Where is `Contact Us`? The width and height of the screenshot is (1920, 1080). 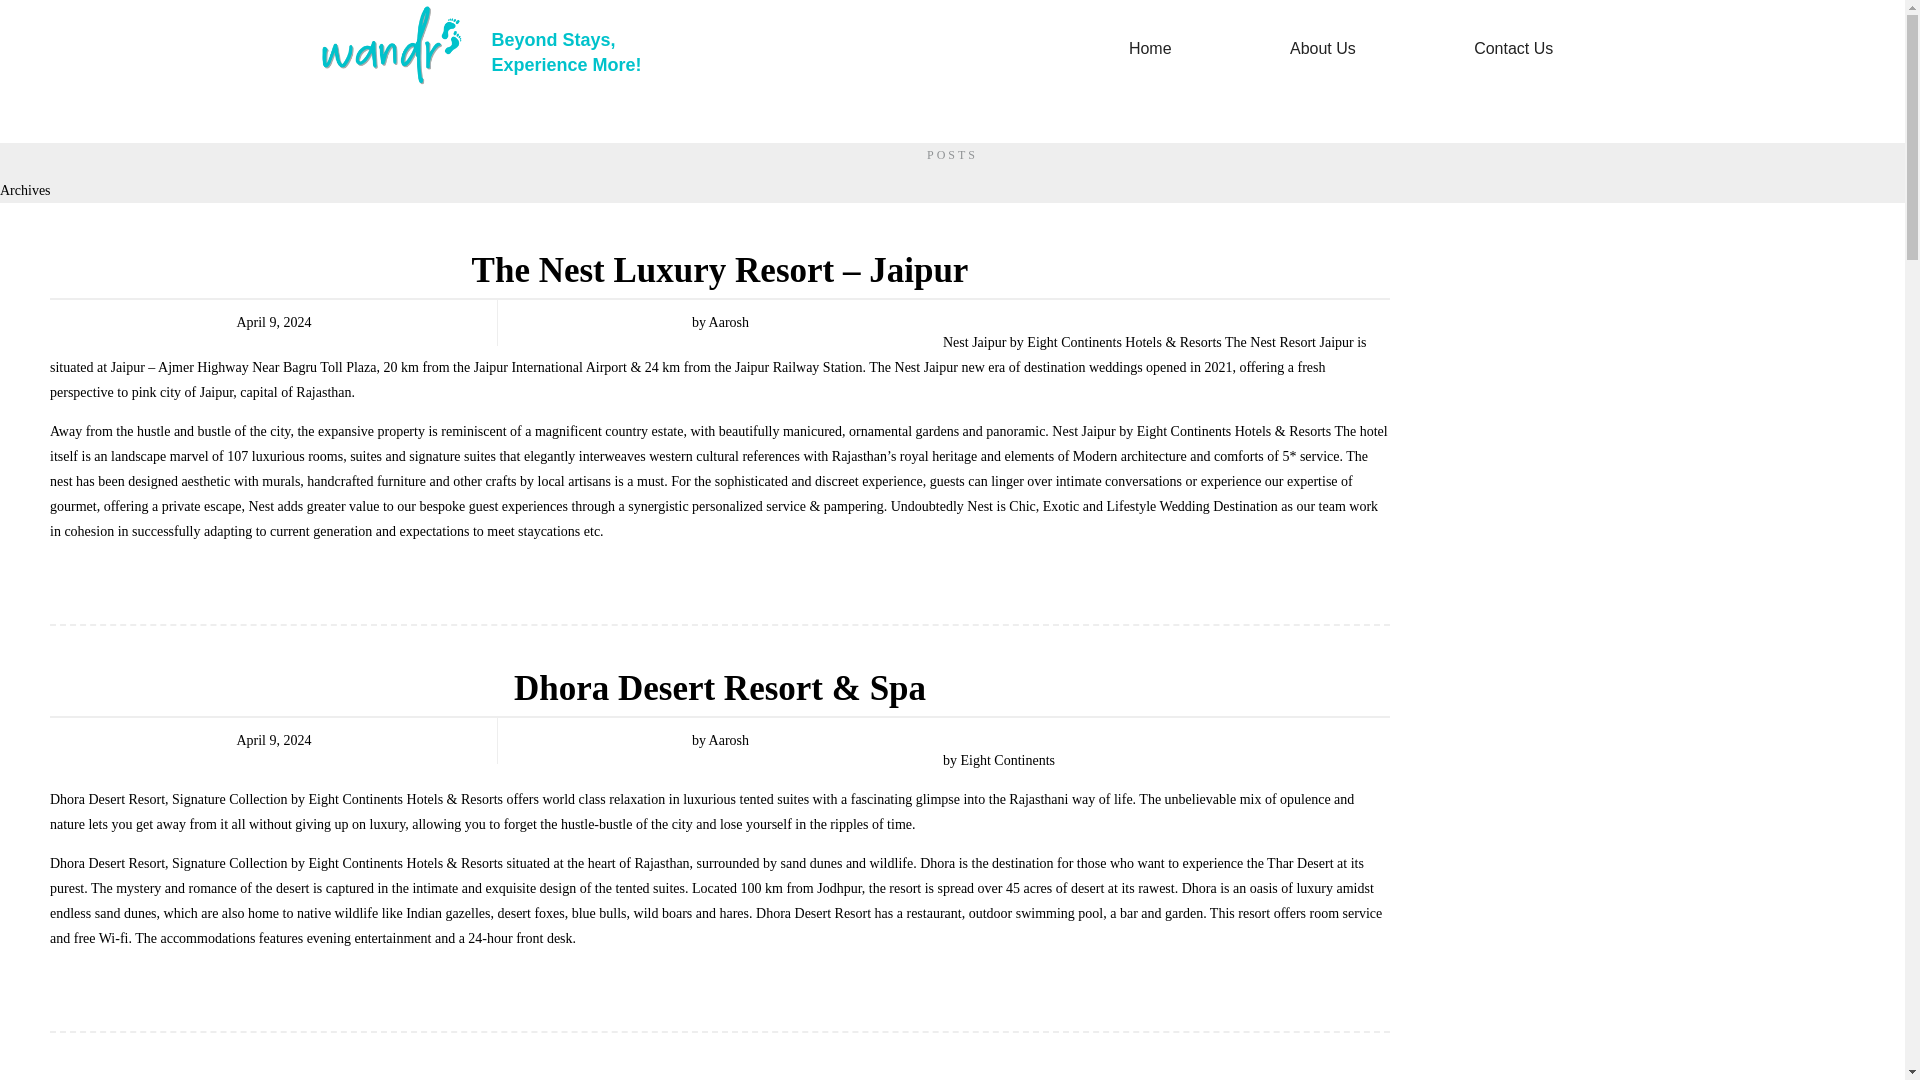
Contact Us is located at coordinates (720, 1078).